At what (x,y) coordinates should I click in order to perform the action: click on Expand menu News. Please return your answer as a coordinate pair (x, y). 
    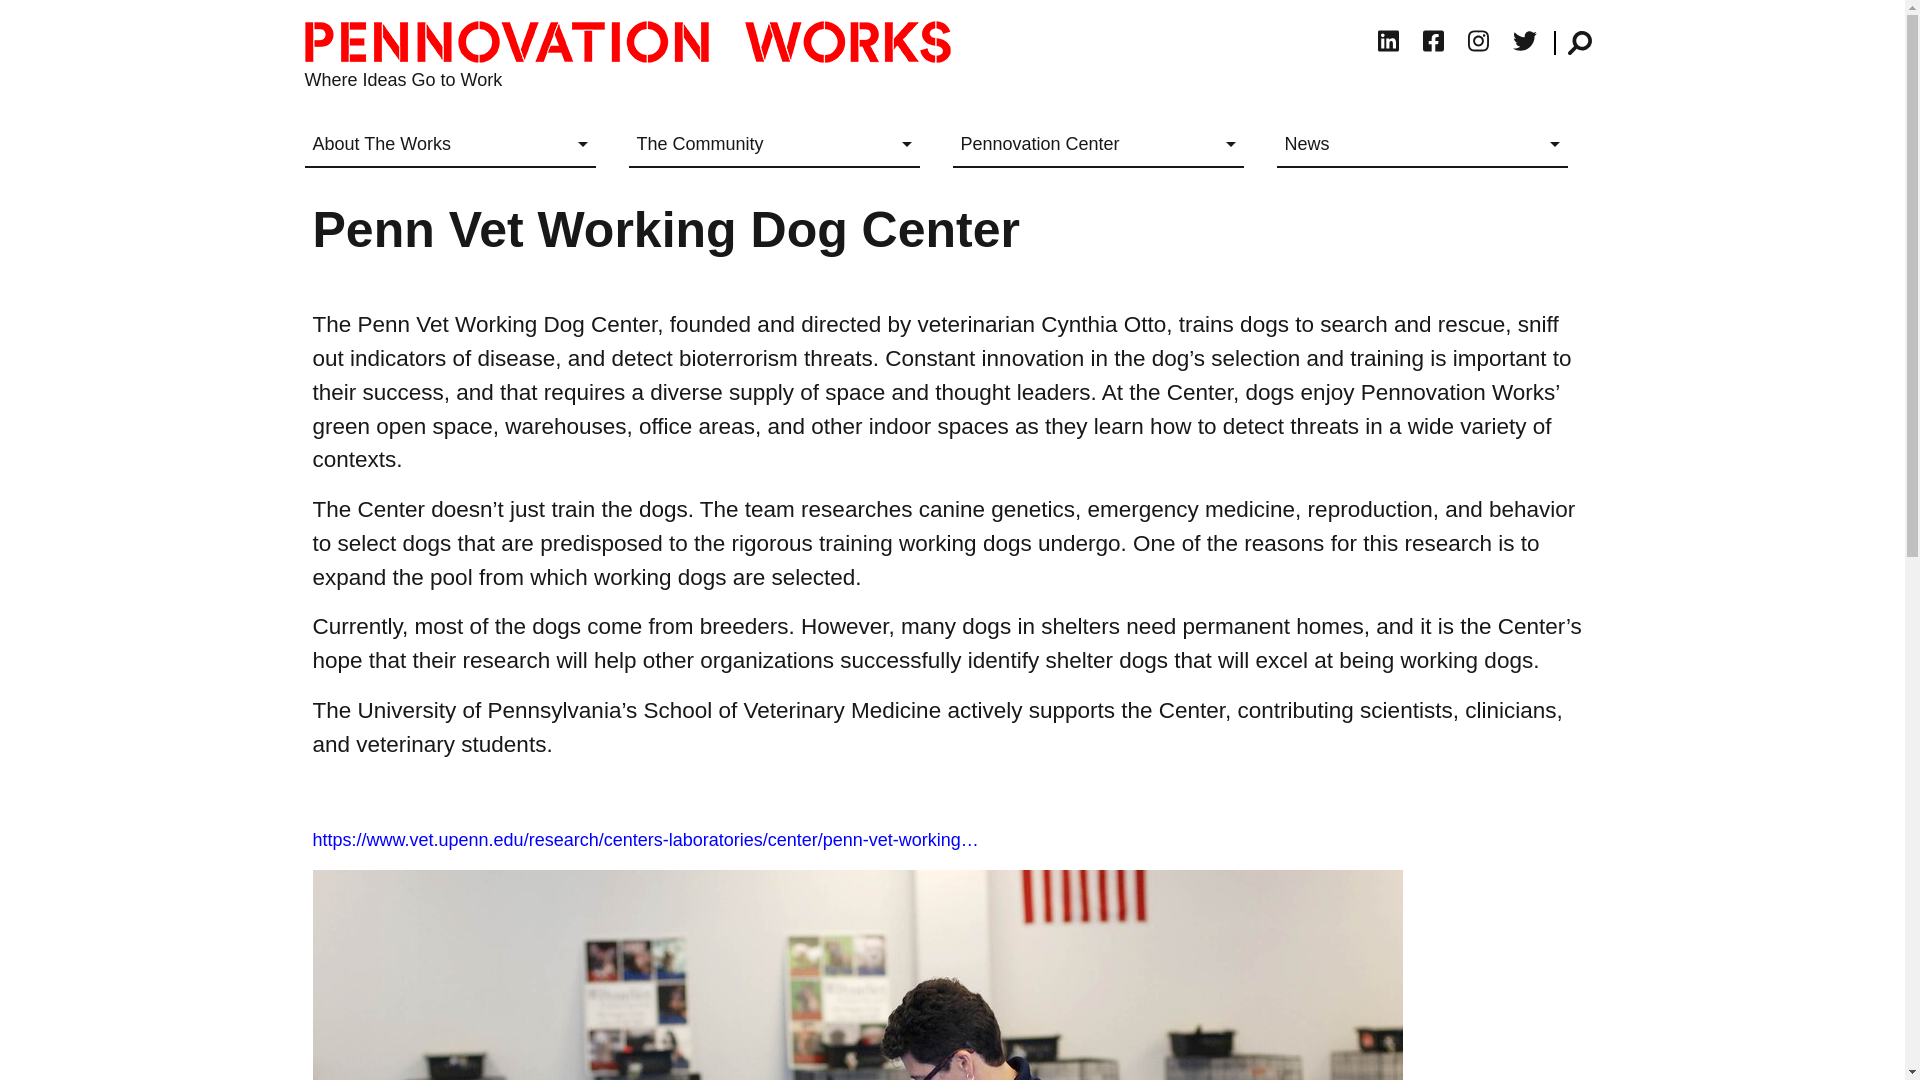
    Looking at the image, I should click on (1422, 146).